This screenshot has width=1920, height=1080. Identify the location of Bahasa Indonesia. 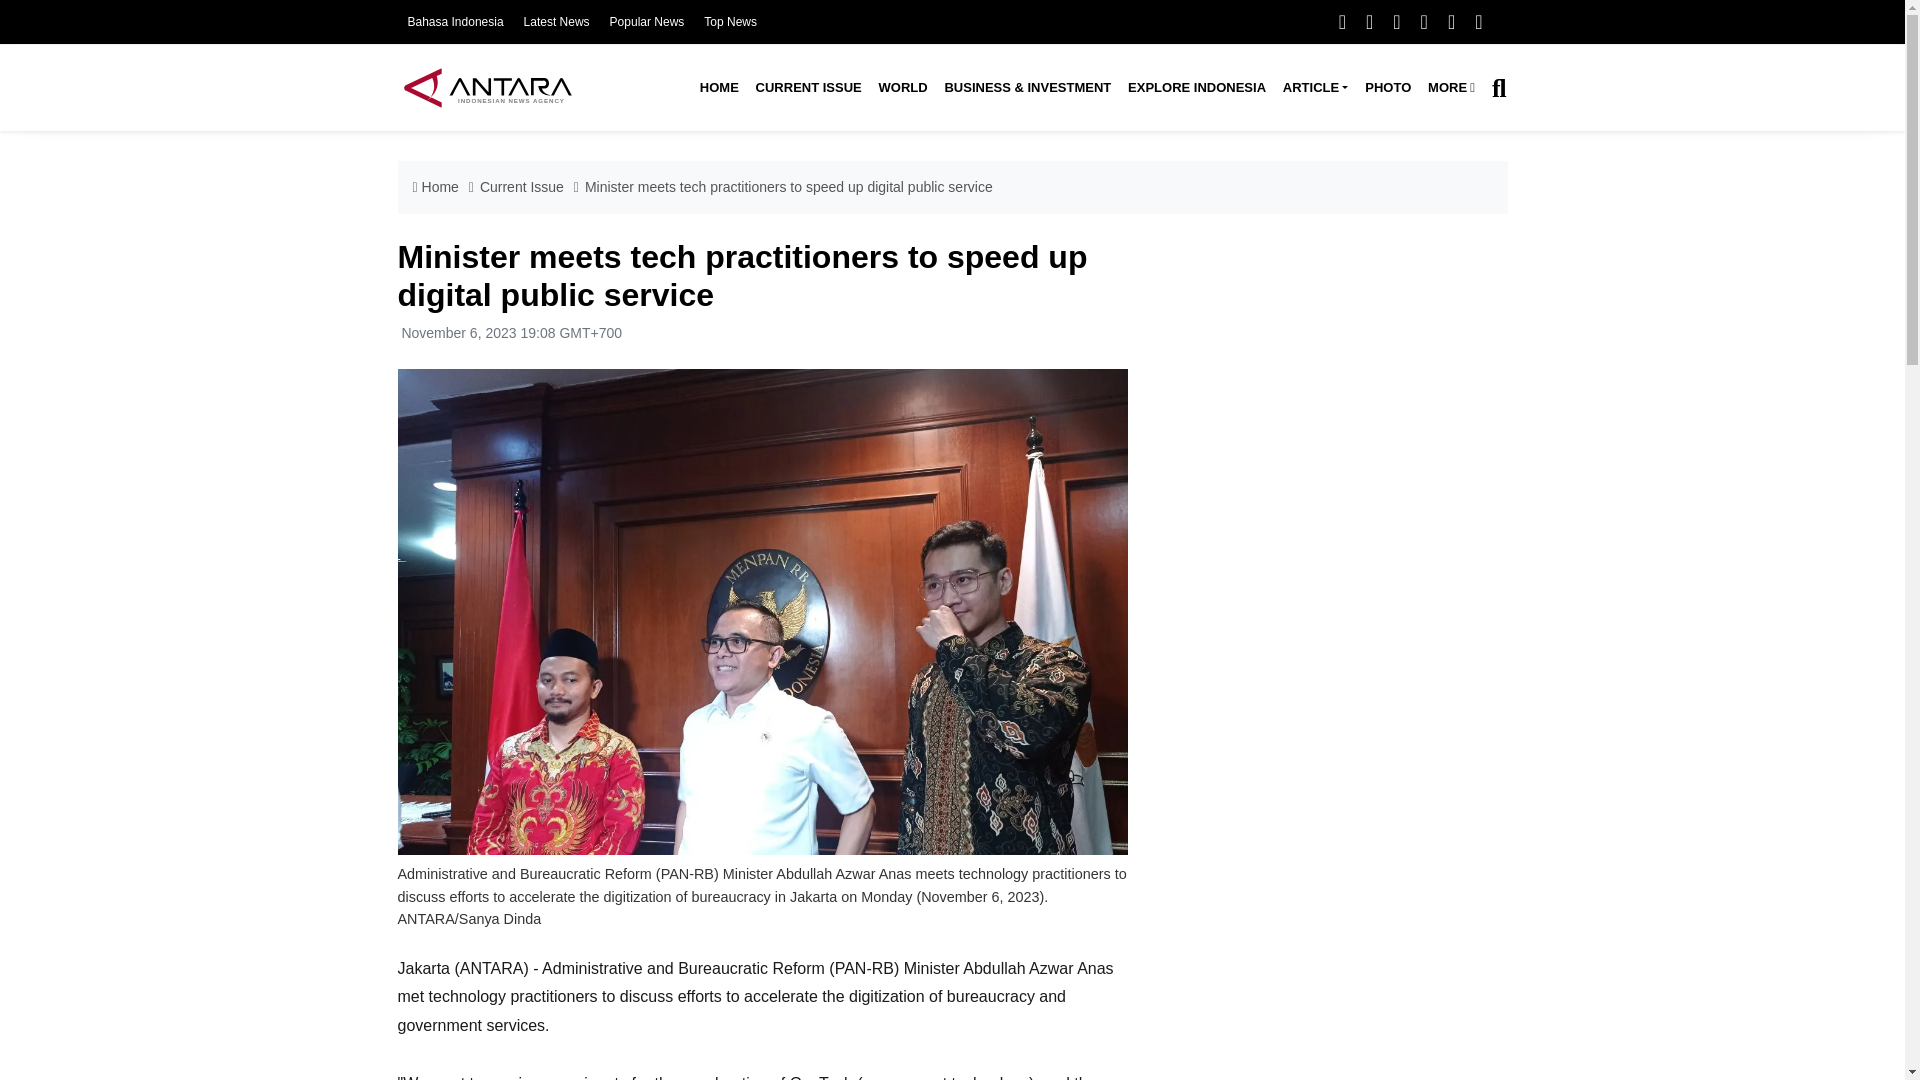
(455, 22).